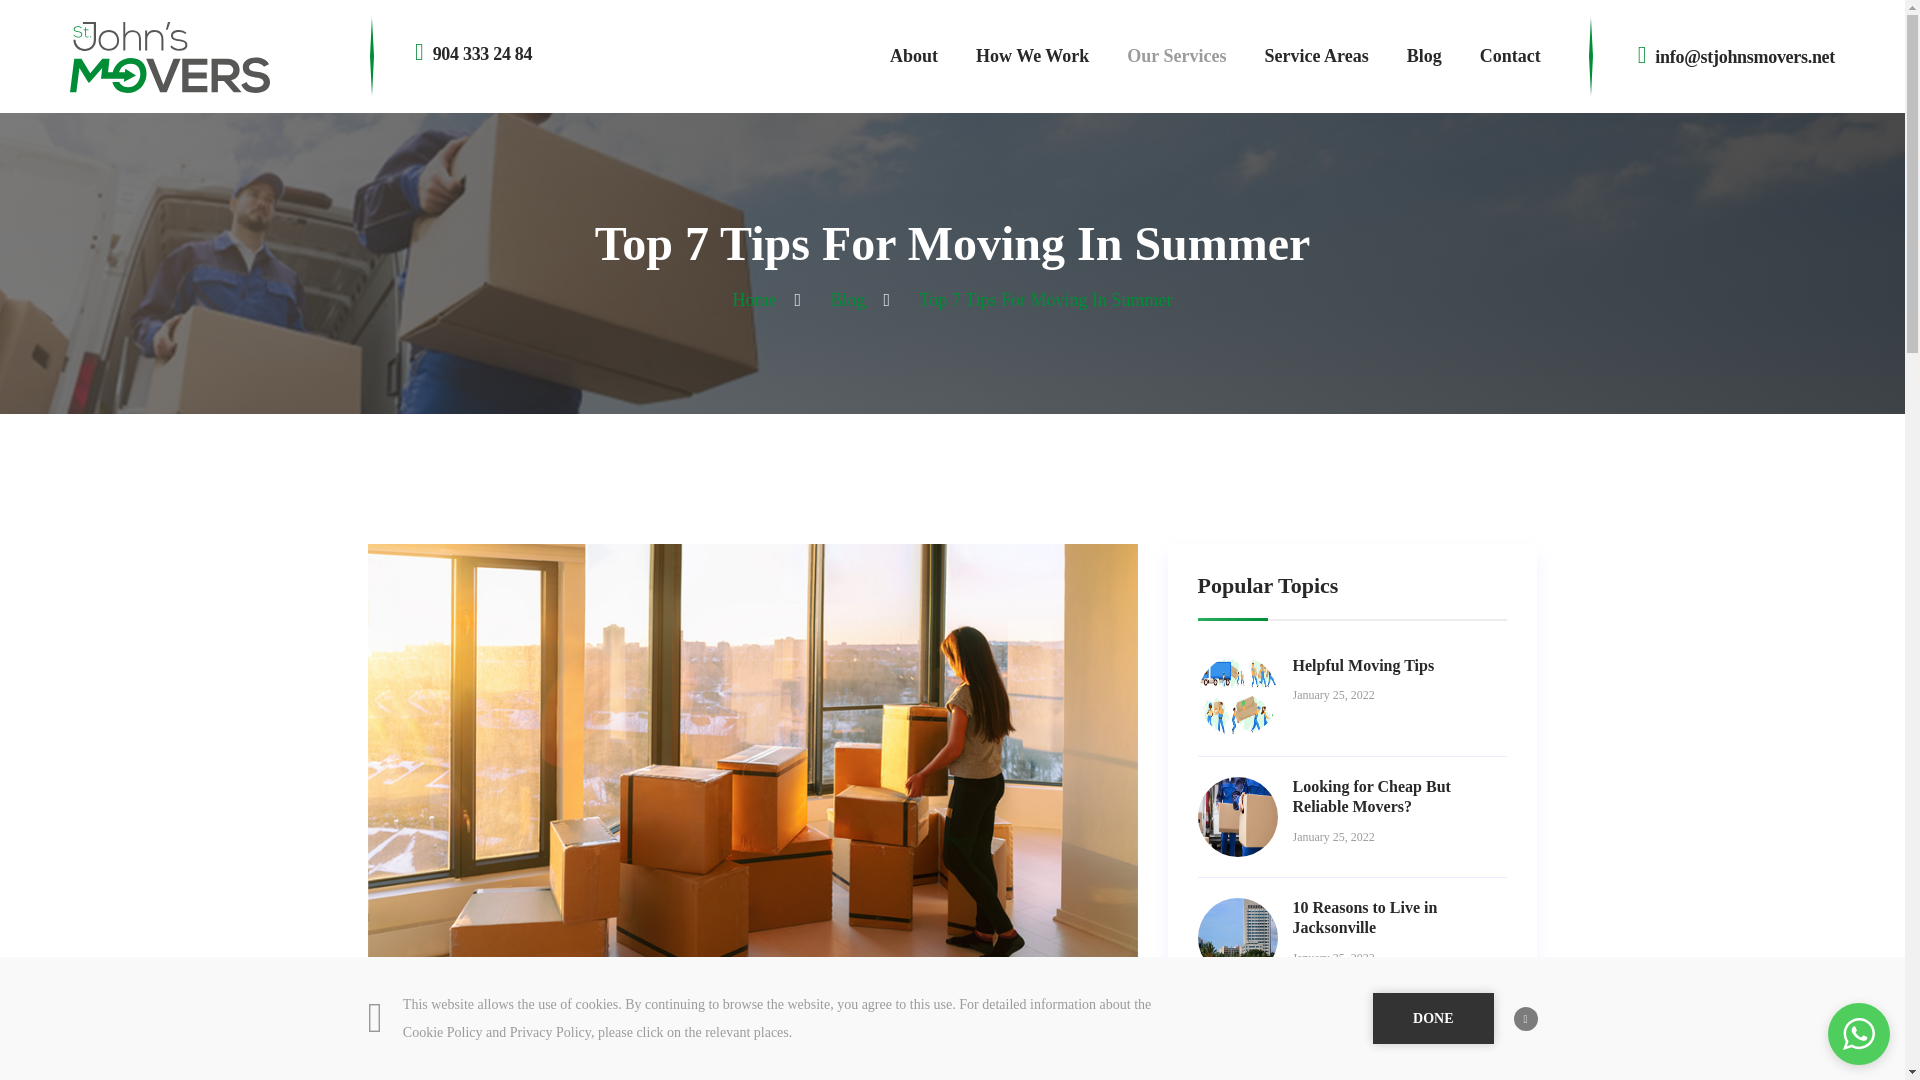 Image resolution: width=1920 pixels, height=1080 pixels. What do you see at coordinates (1432, 1018) in the screenshot?
I see `DONE` at bounding box center [1432, 1018].